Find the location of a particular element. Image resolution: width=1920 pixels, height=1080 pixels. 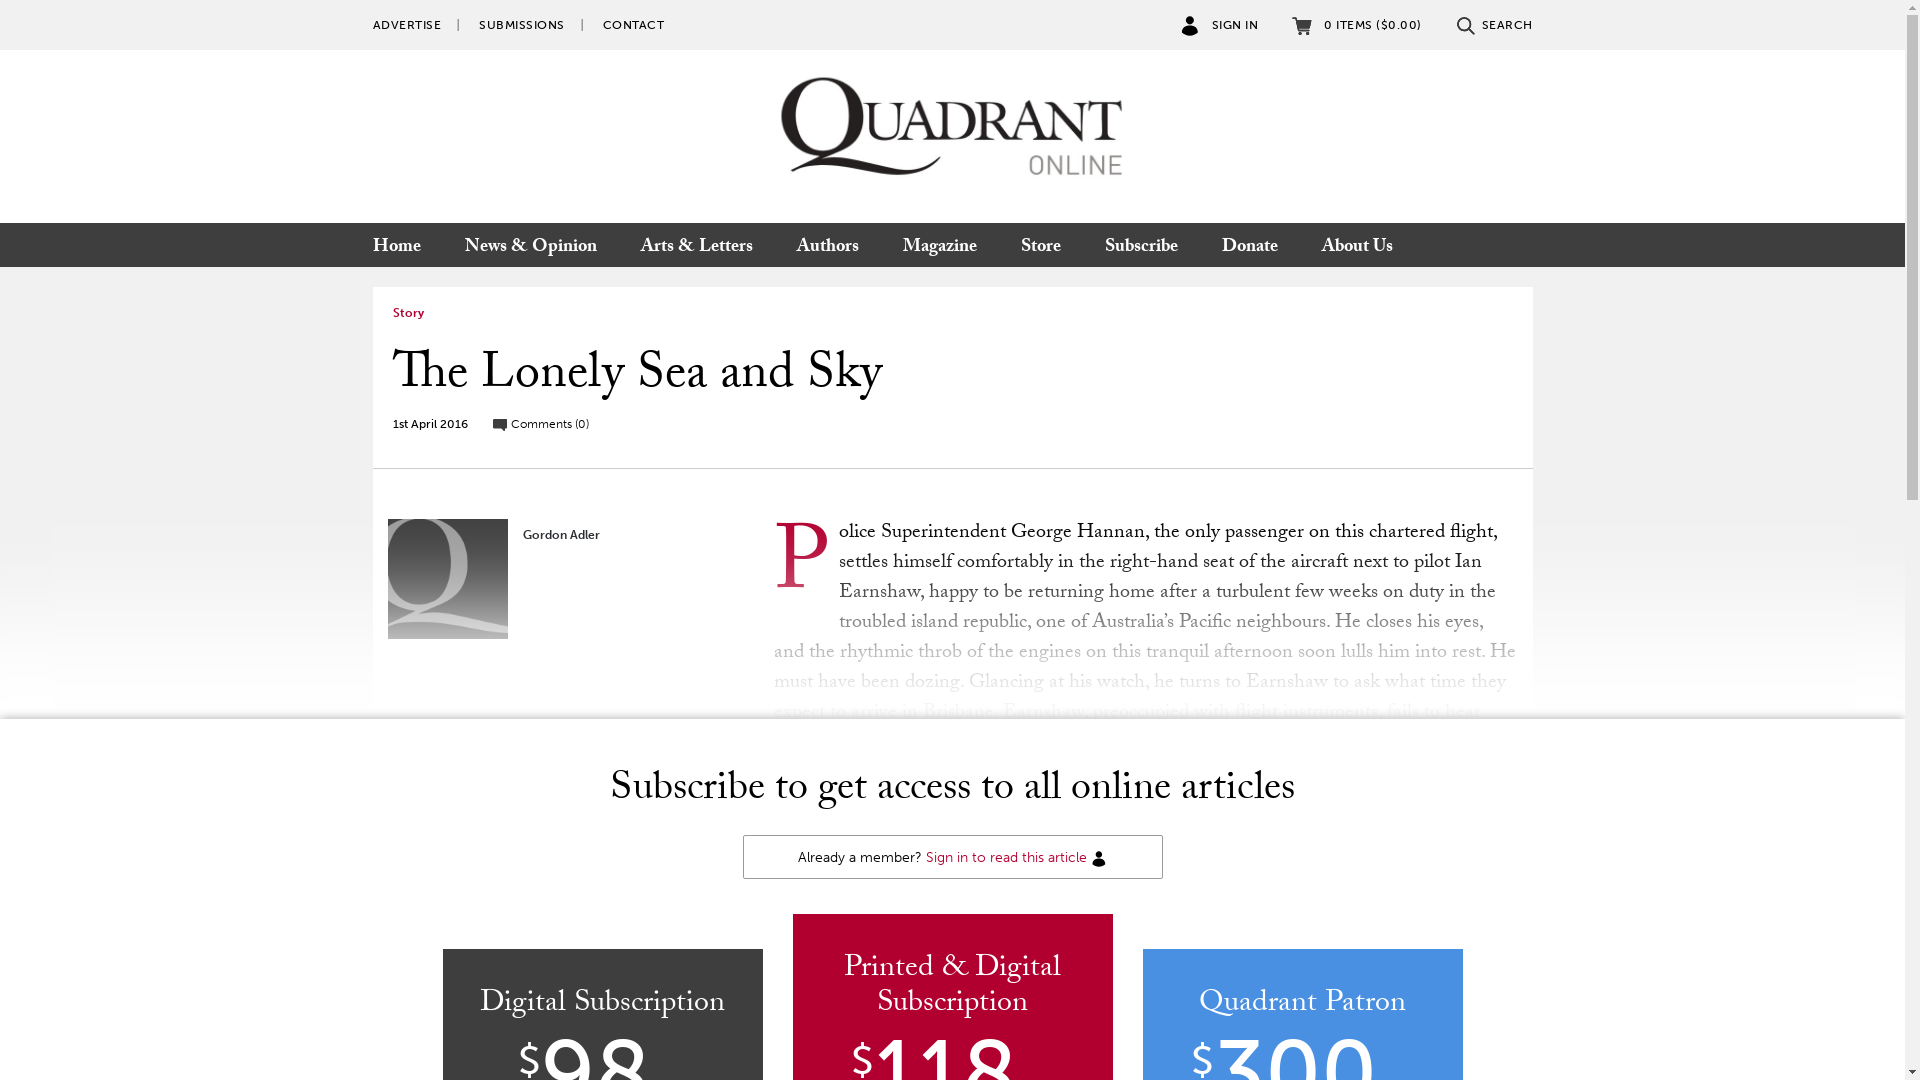

News & Opinion is located at coordinates (530, 245).